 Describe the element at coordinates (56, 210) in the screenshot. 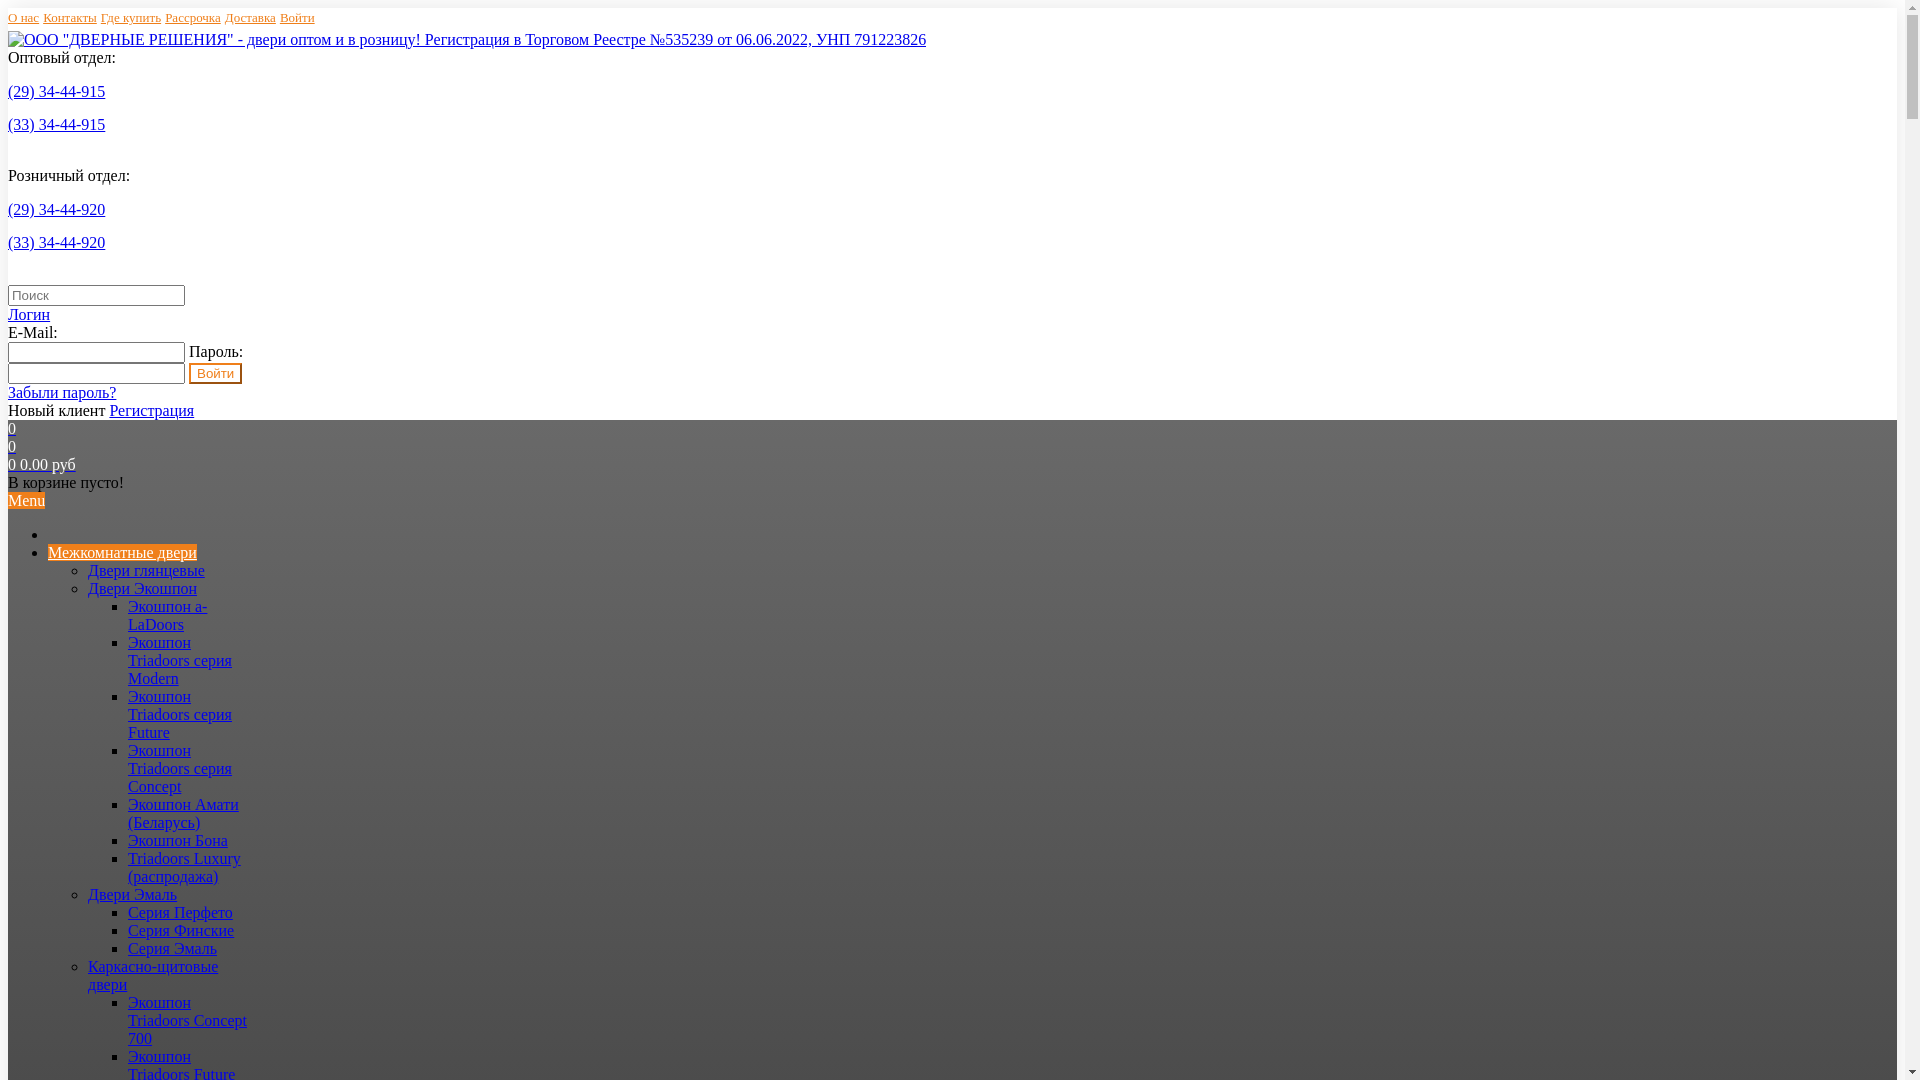

I see `(29) 34-44-920` at that location.